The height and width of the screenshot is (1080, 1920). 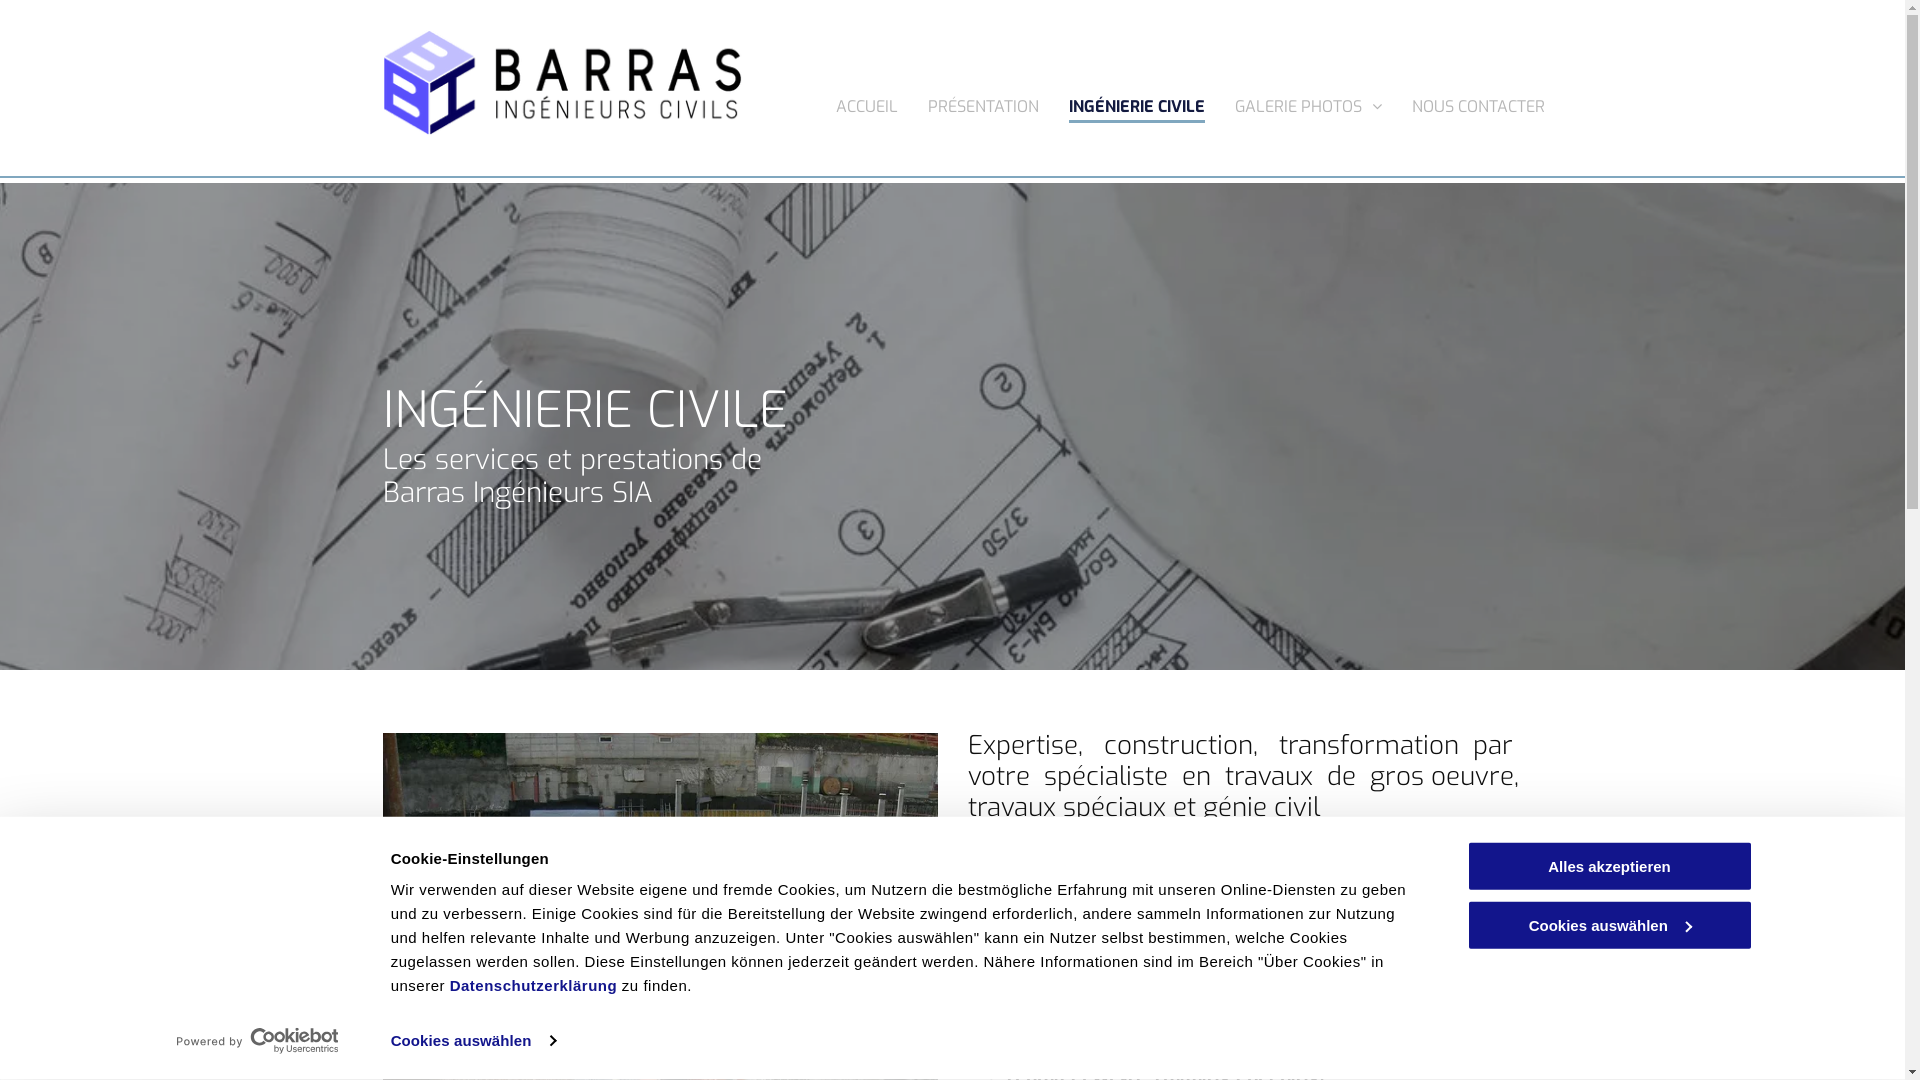 What do you see at coordinates (1609, 866) in the screenshot?
I see `Alles akzeptieren` at bounding box center [1609, 866].